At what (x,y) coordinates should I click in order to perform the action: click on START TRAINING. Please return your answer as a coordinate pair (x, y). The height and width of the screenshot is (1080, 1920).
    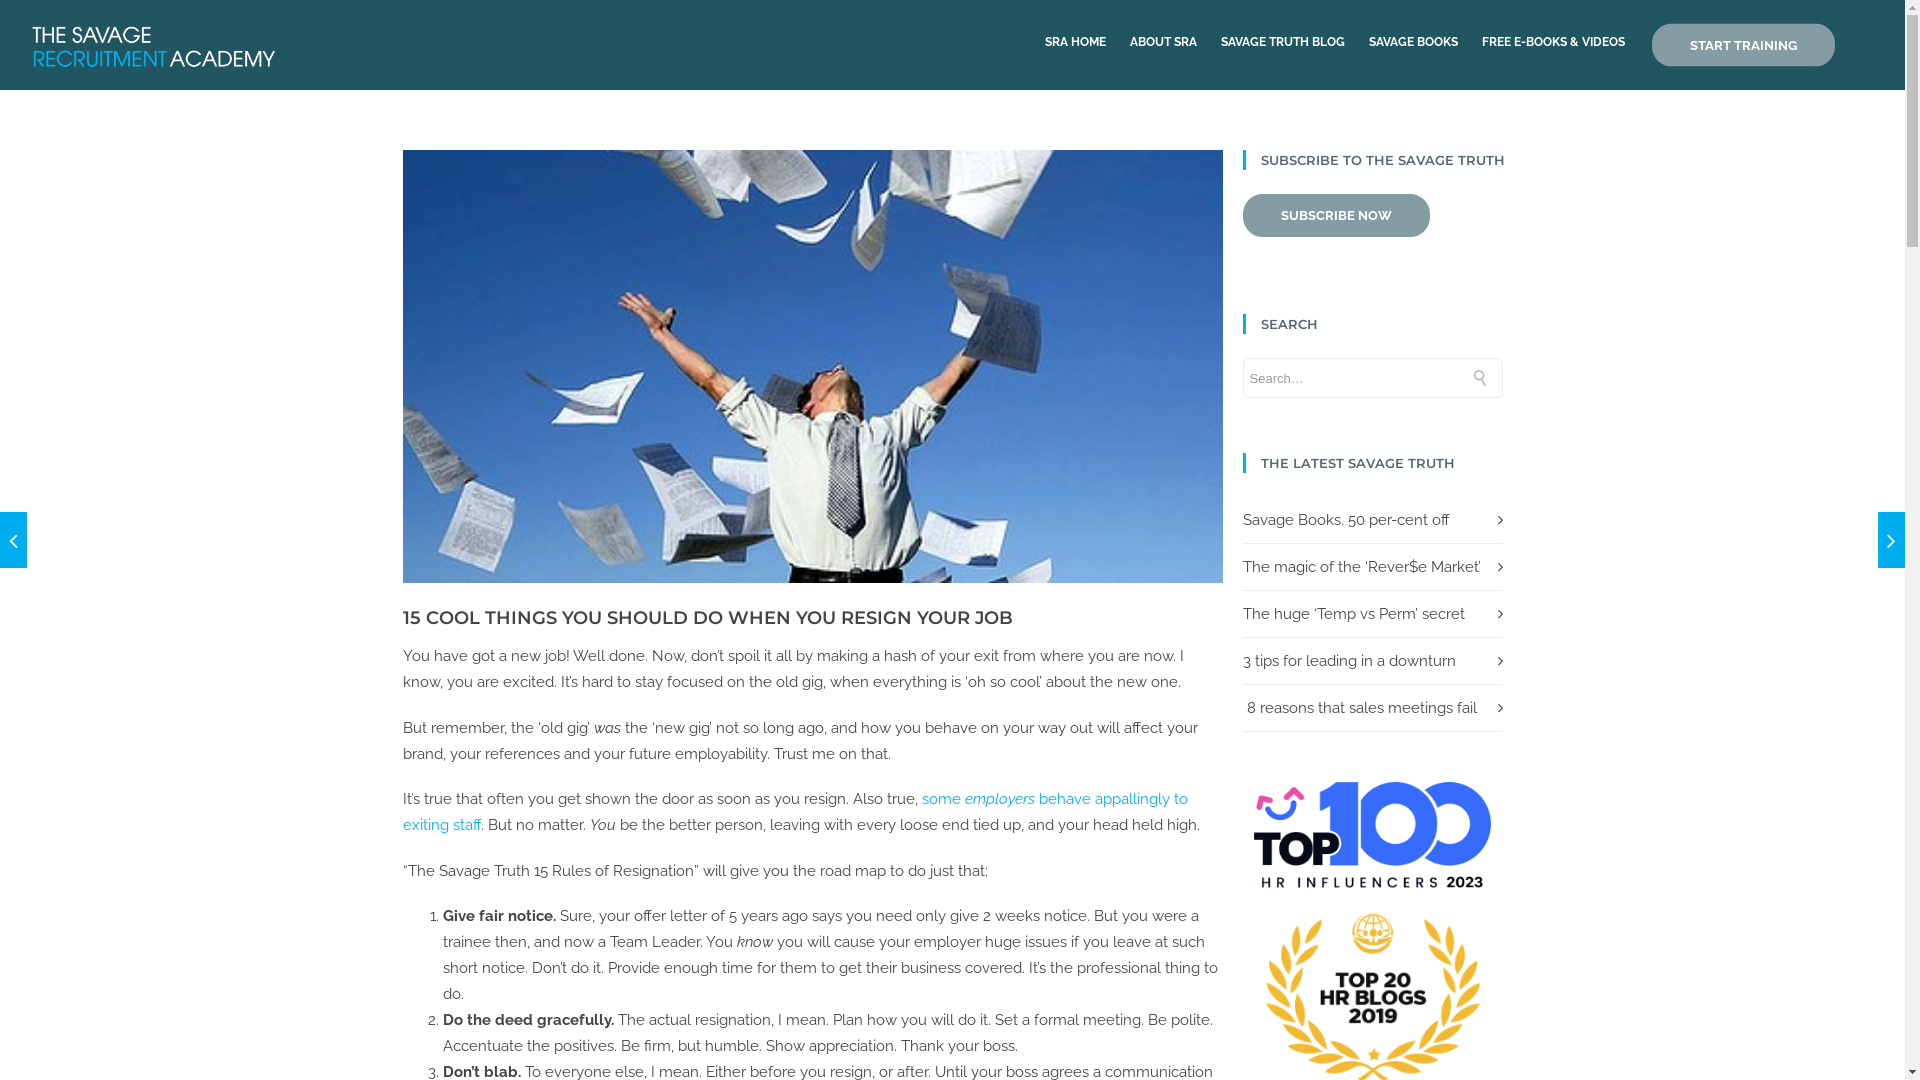
    Looking at the image, I should click on (1744, 46).